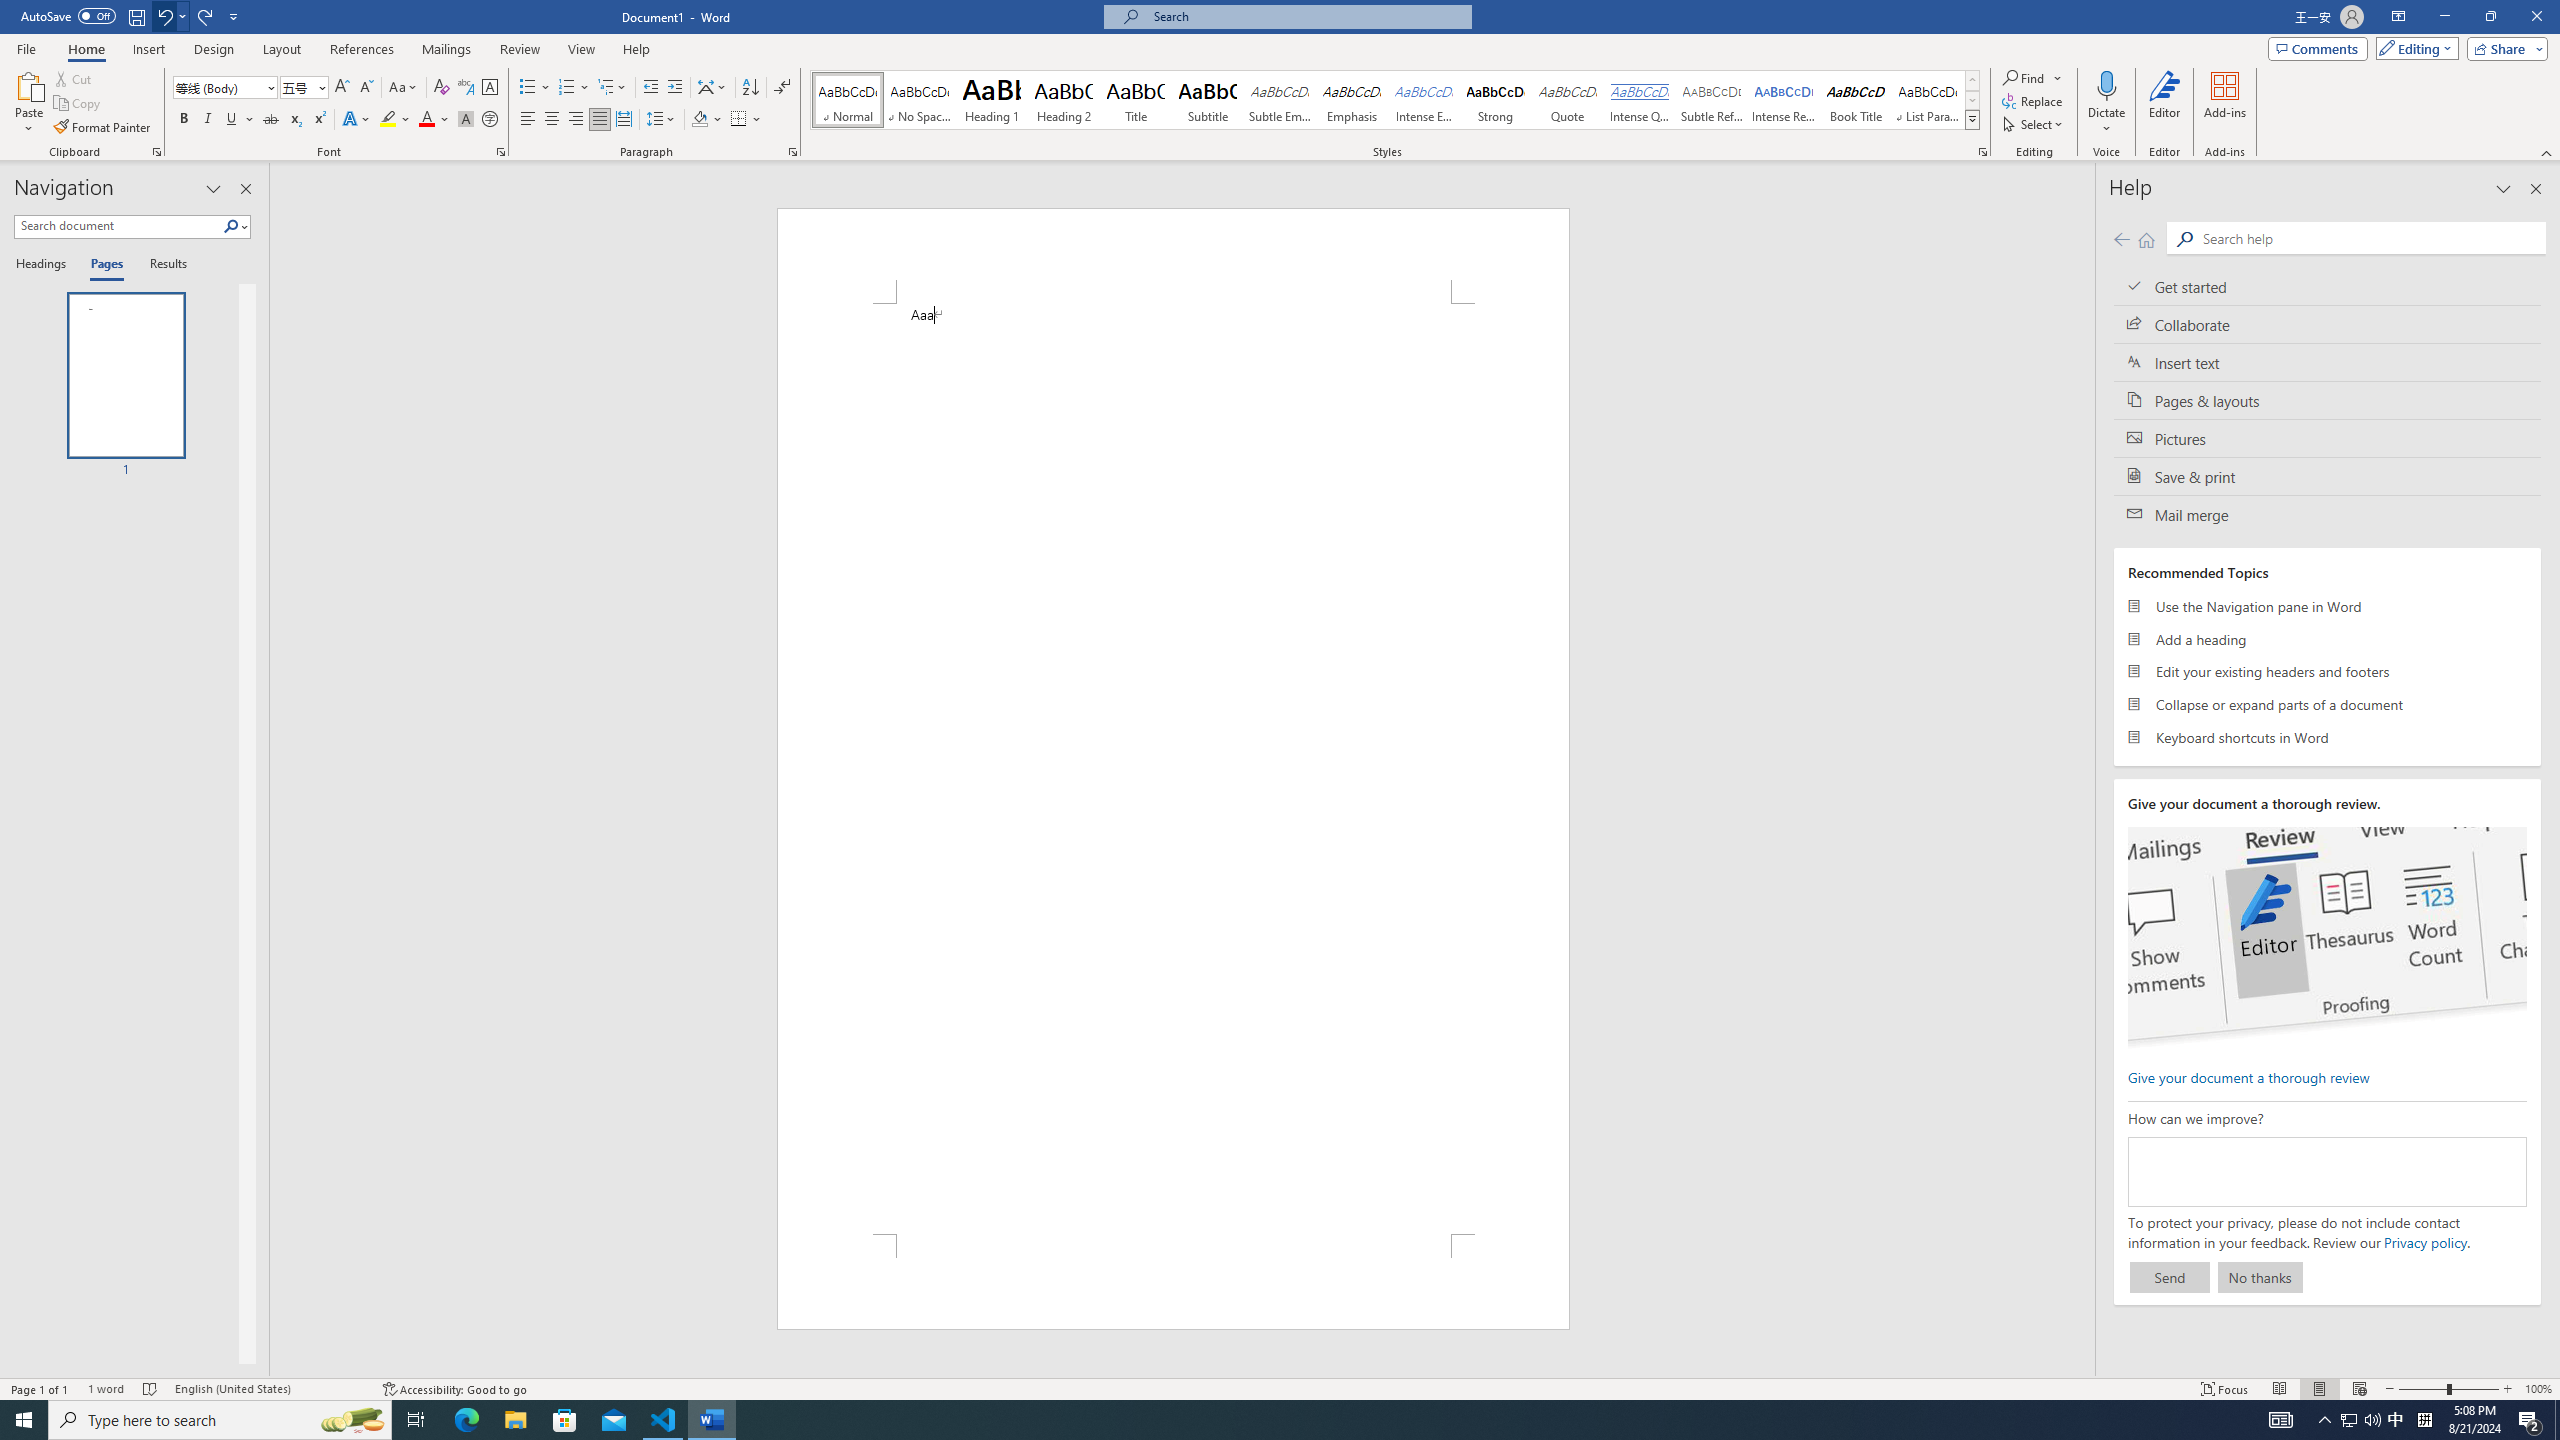  Describe the element at coordinates (708, 120) in the screenshot. I see `Shading` at that location.